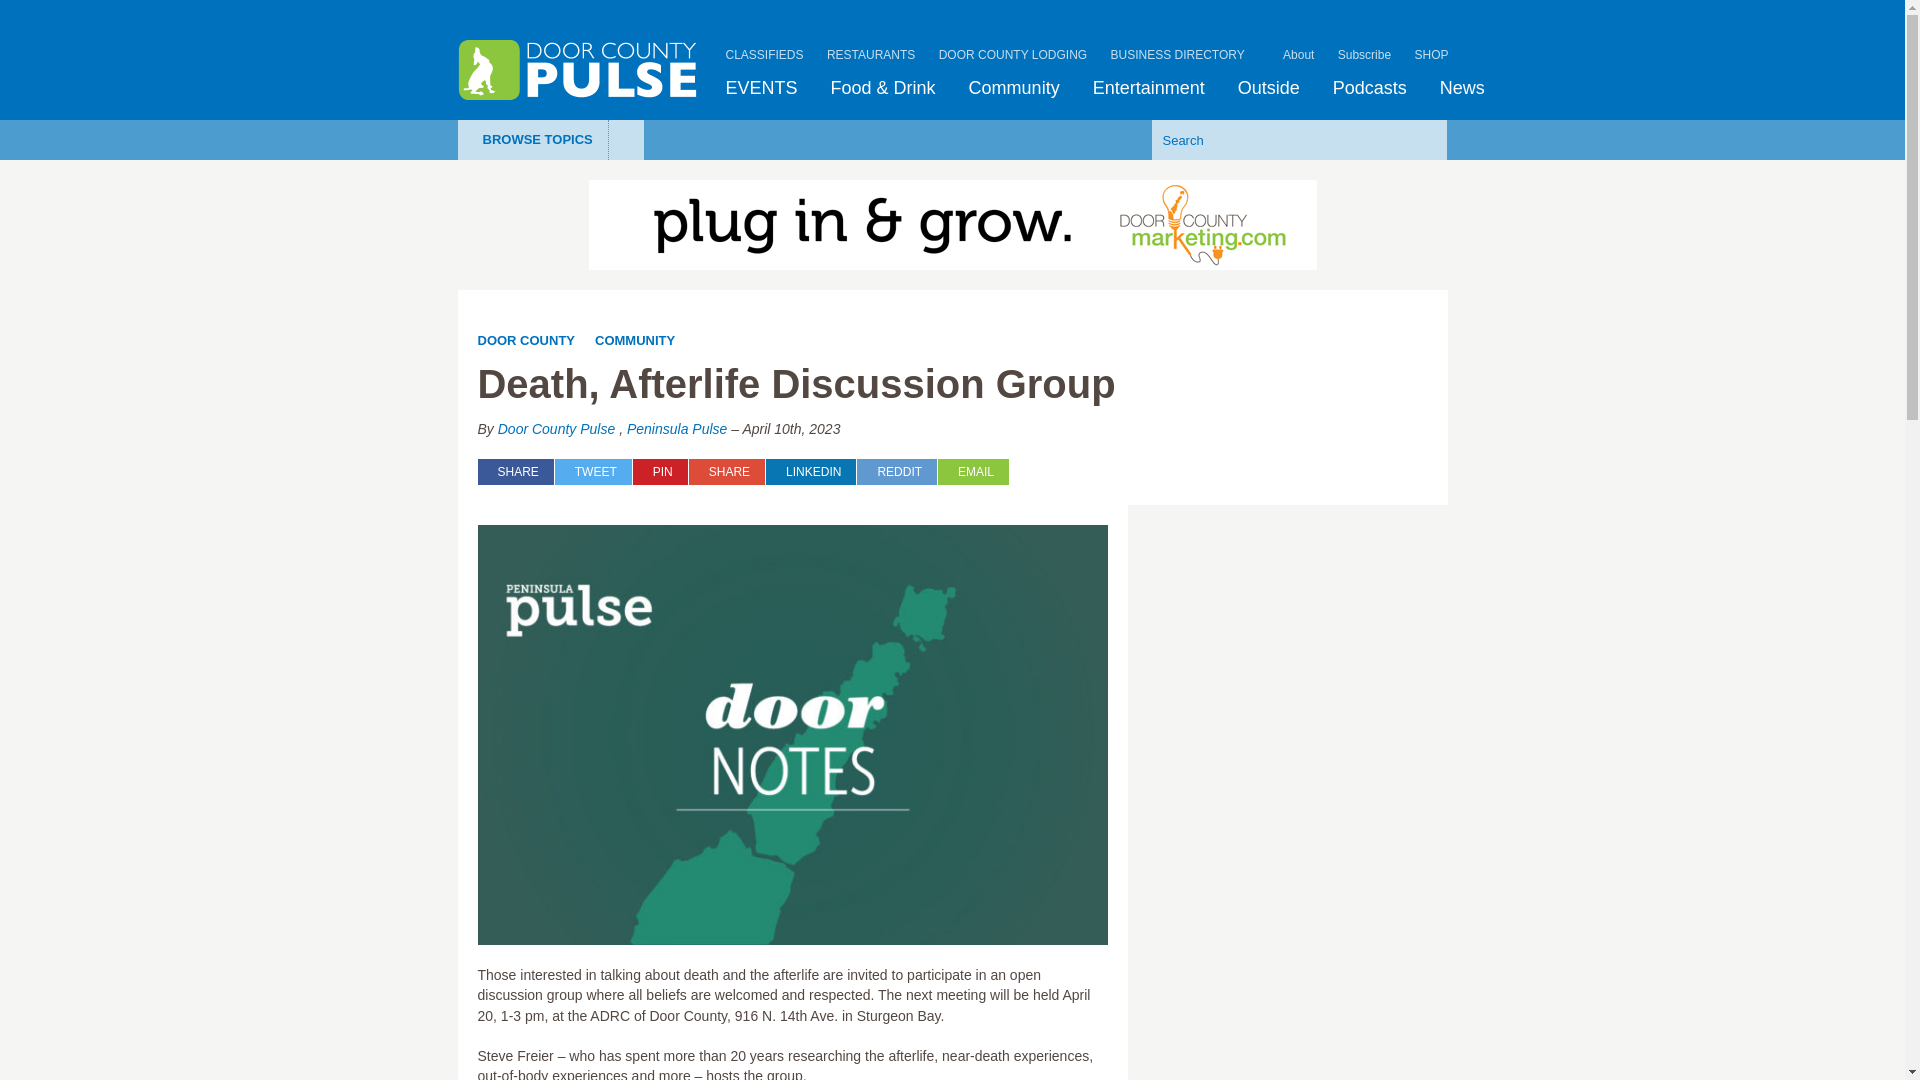 The height and width of the screenshot is (1080, 1920). What do you see at coordinates (762, 88) in the screenshot?
I see `EVENTS` at bounding box center [762, 88].